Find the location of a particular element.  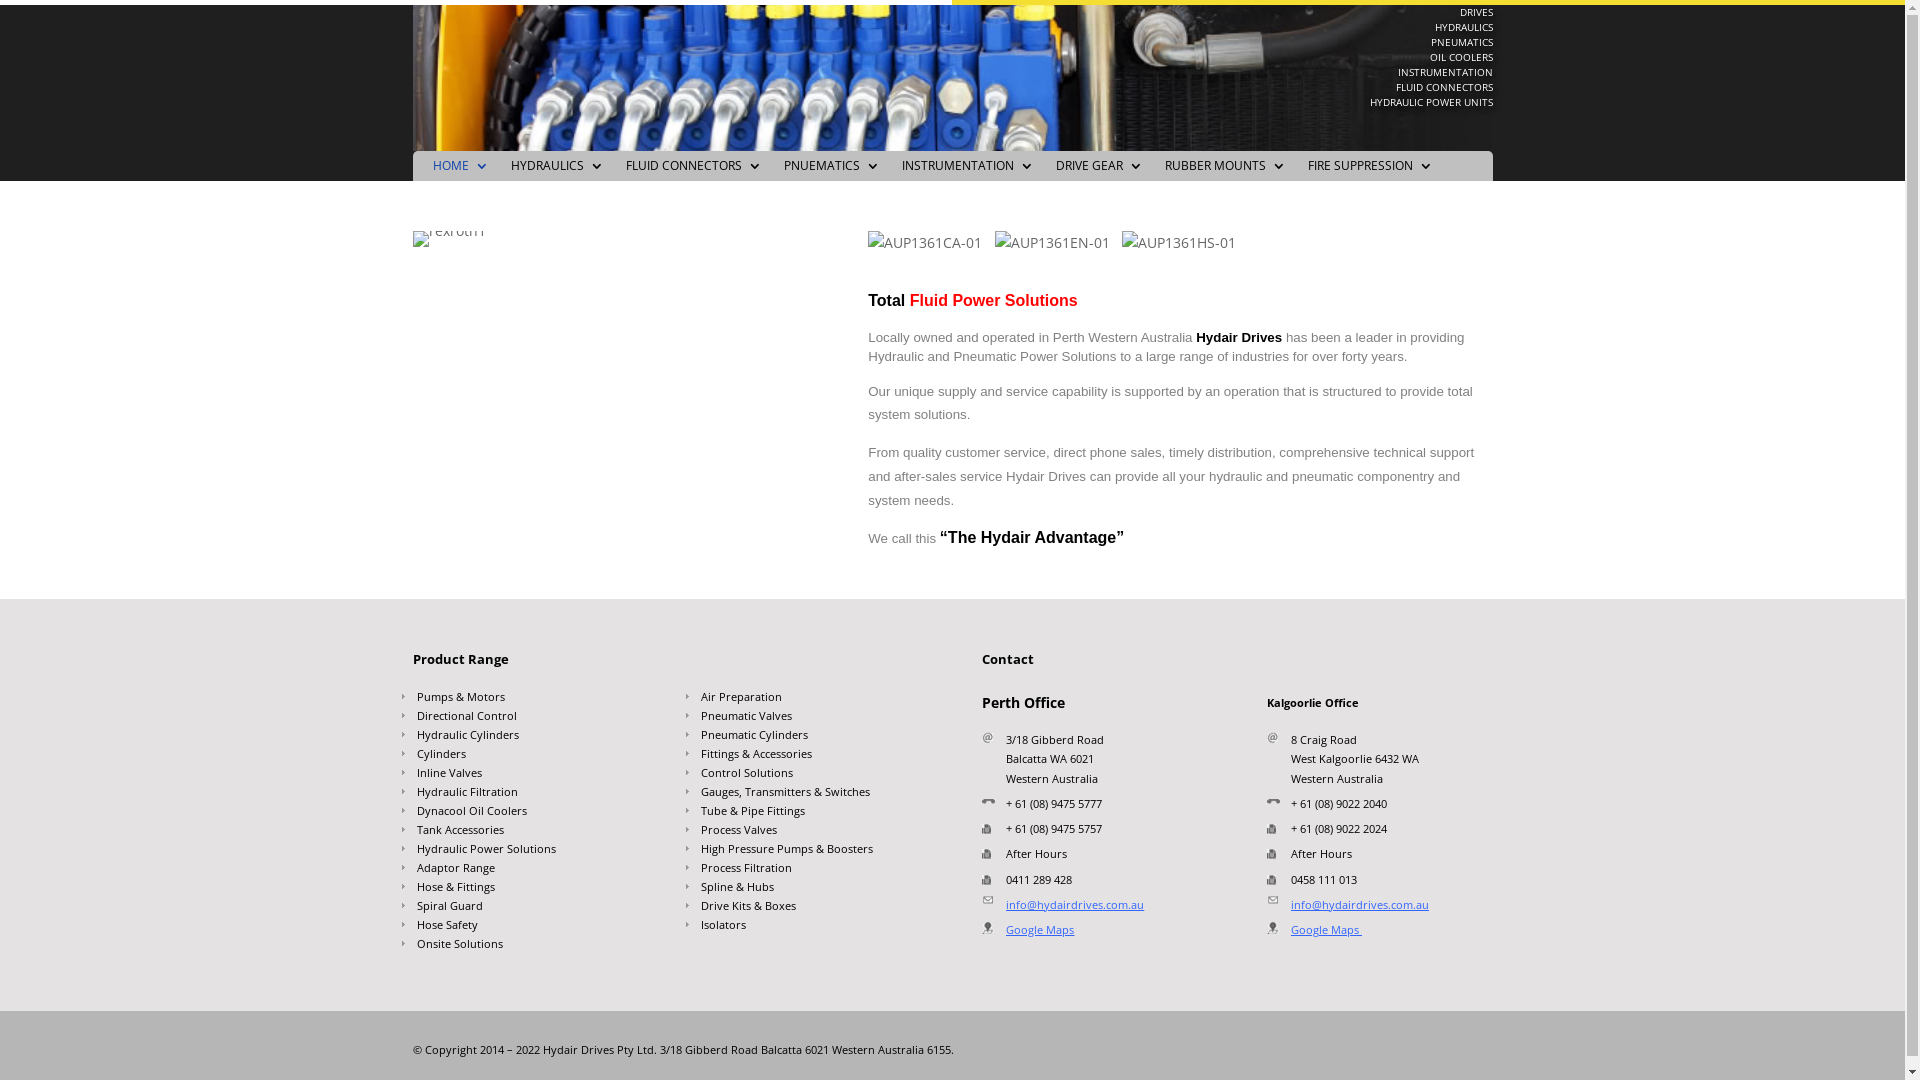

Hose & Fittings is located at coordinates (526, 890).